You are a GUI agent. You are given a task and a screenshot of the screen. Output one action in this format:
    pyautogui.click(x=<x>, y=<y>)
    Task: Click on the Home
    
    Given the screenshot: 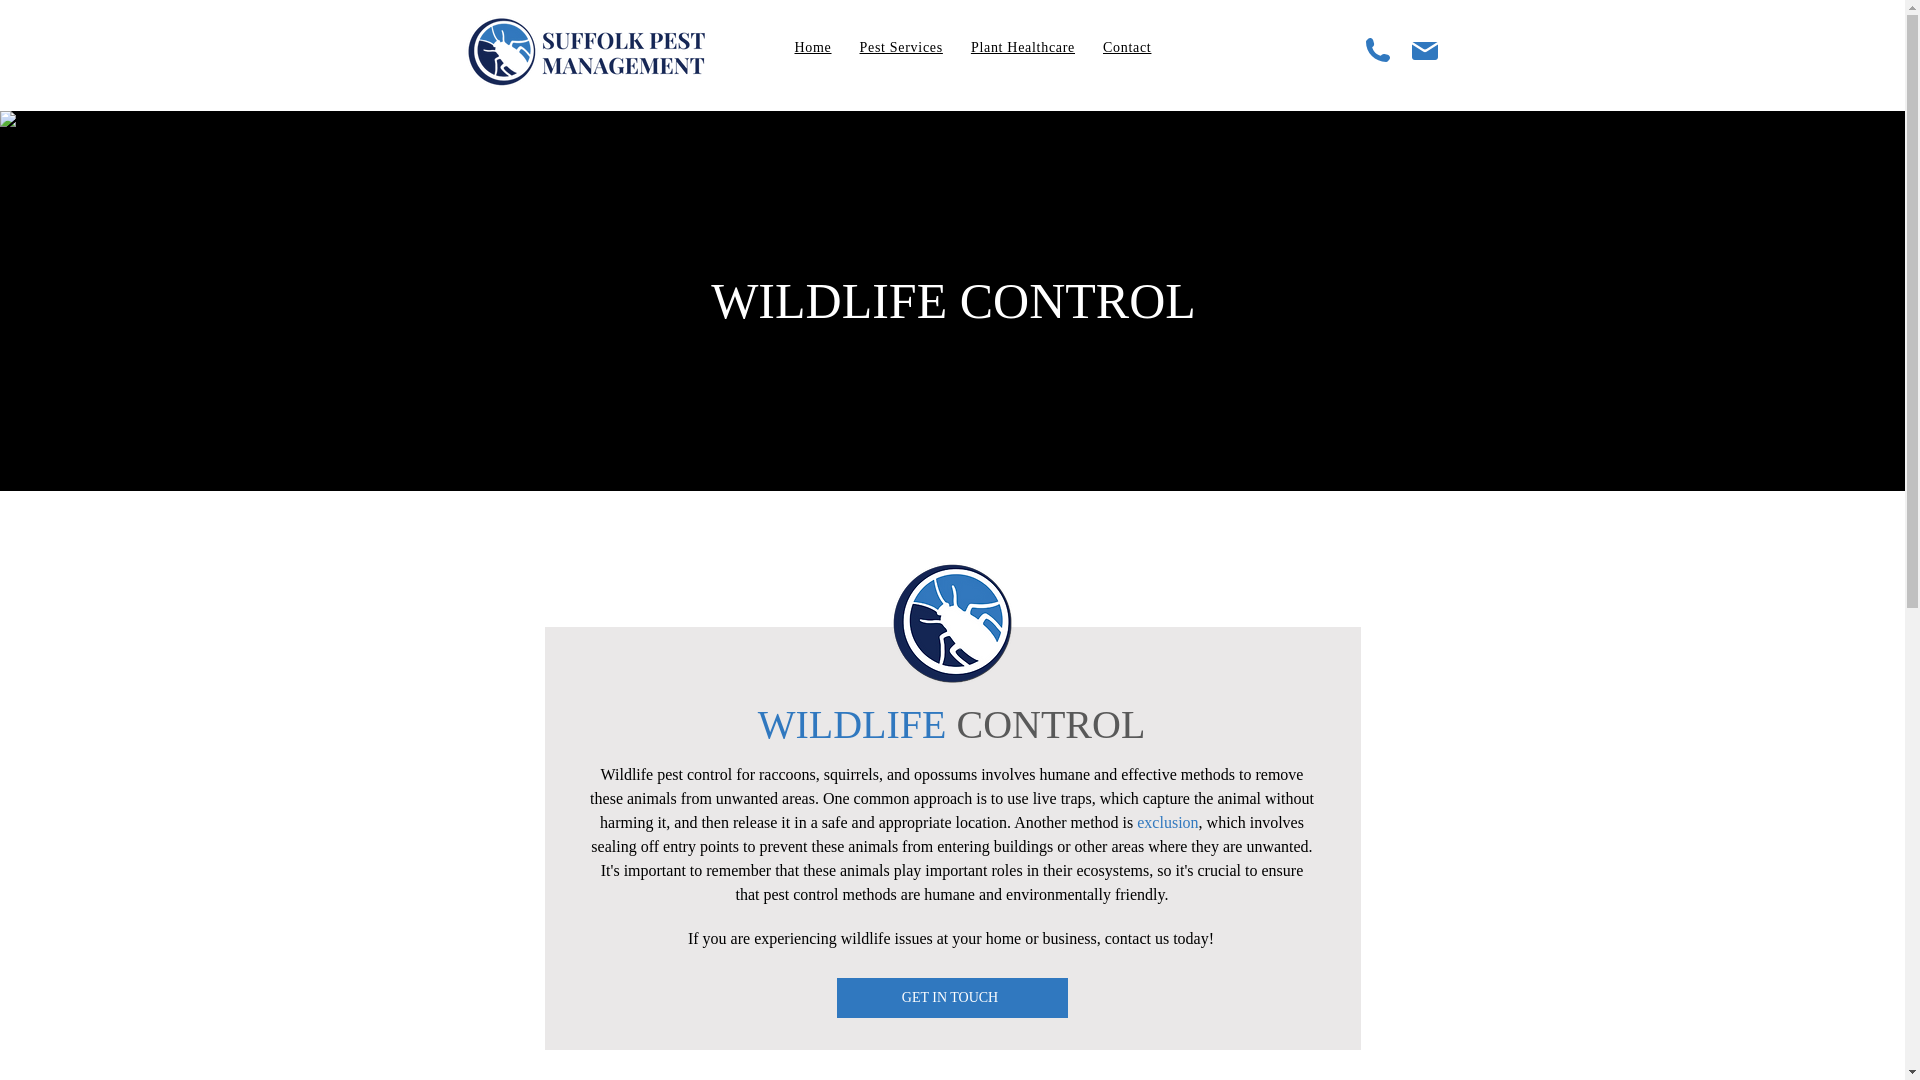 What is the action you would take?
    pyautogui.click(x=812, y=48)
    